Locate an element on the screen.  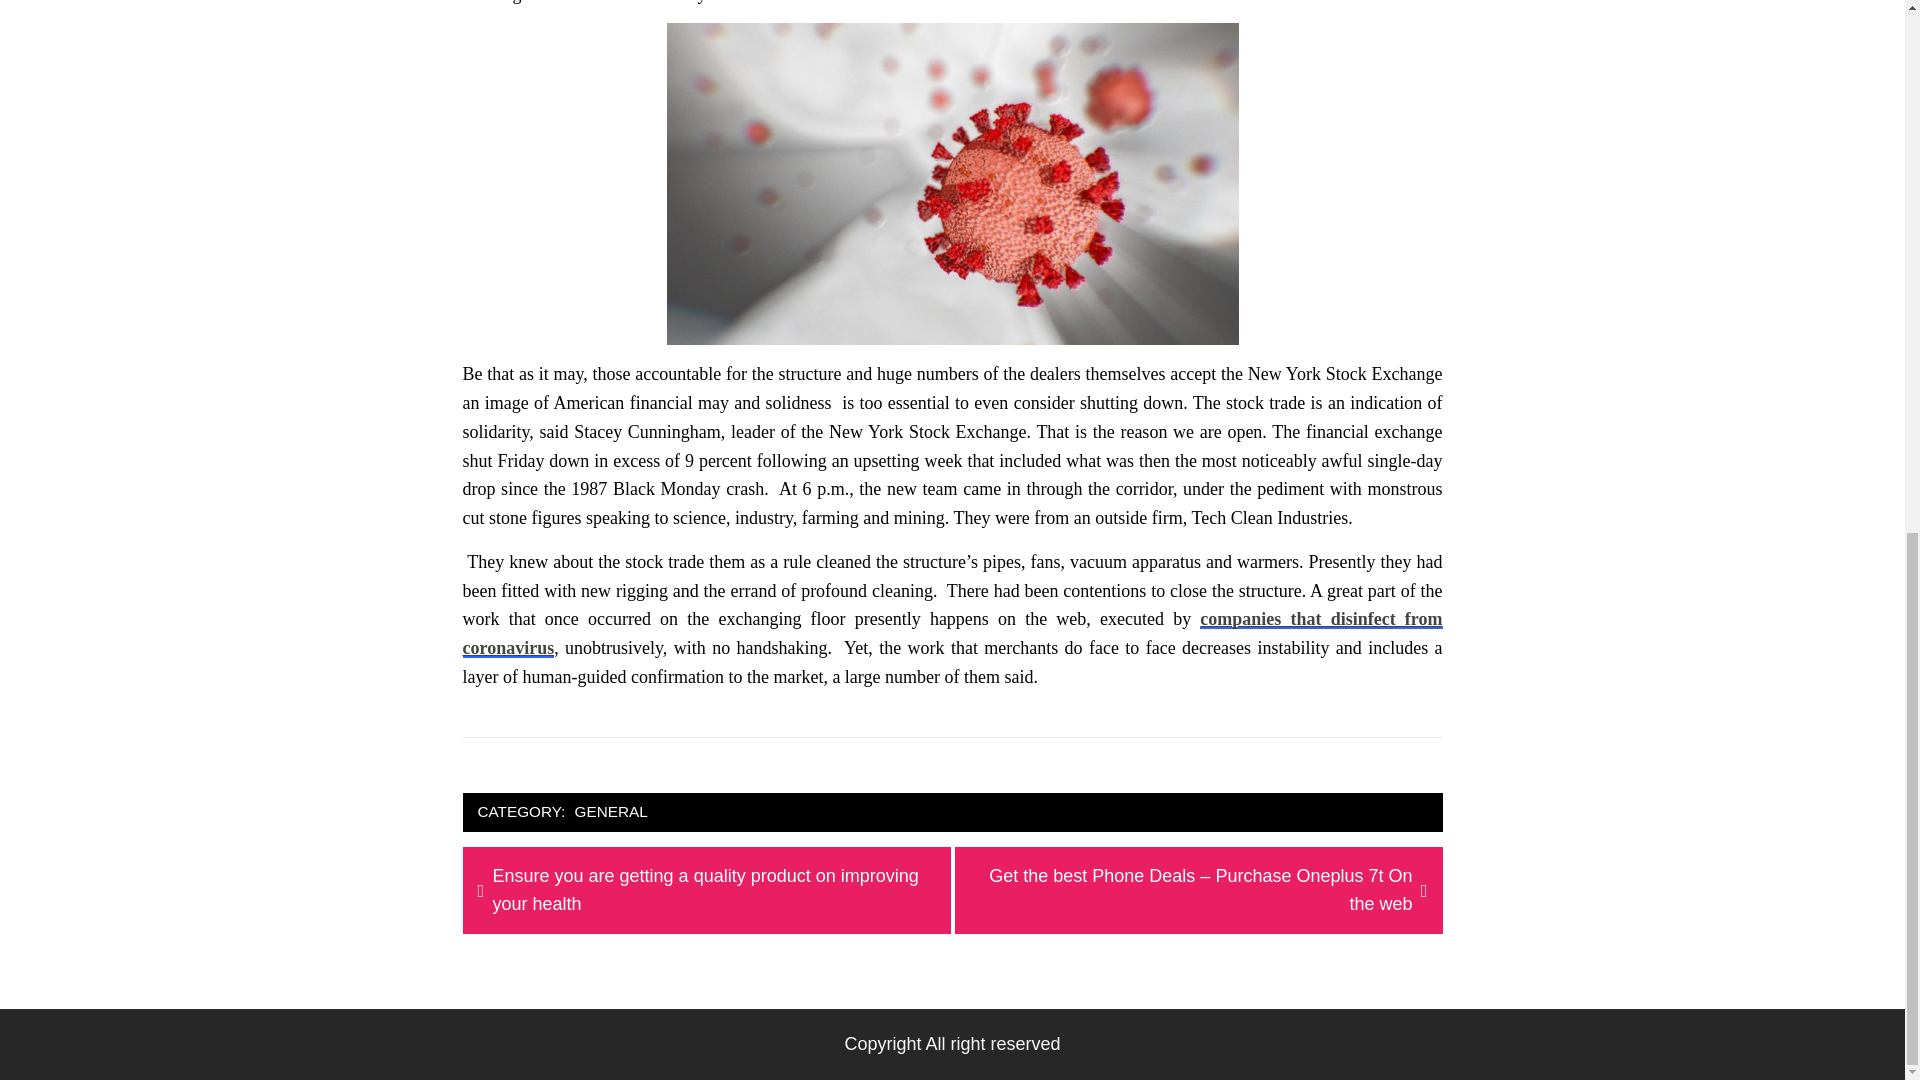
GENERAL is located at coordinates (611, 812).